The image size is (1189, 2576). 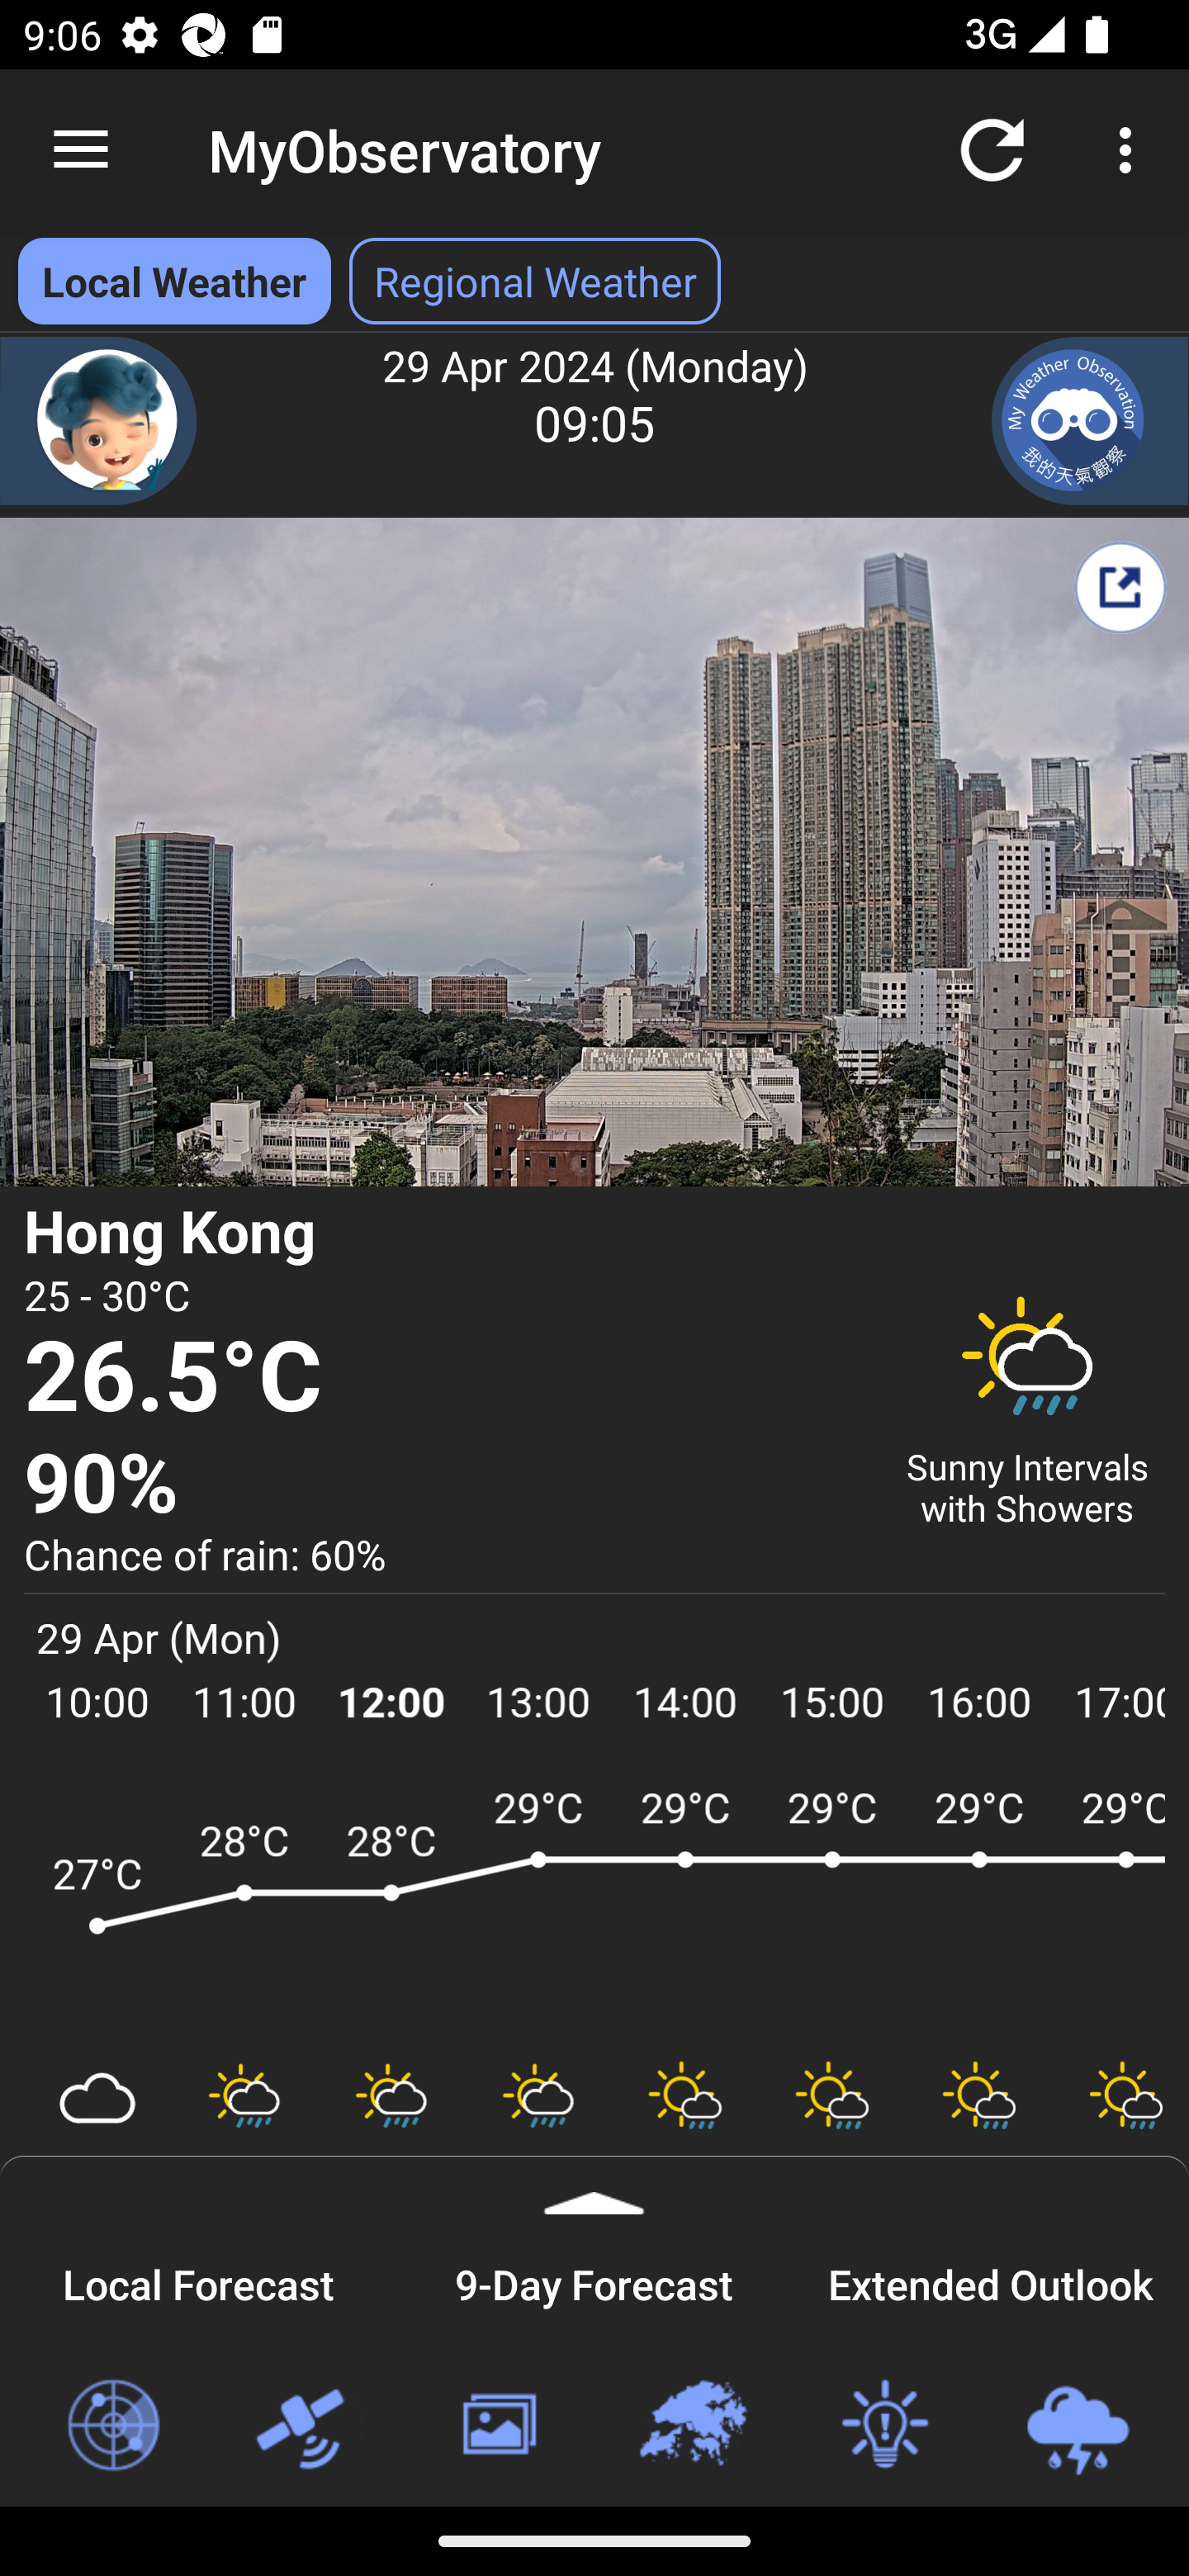 What do you see at coordinates (112, 2426) in the screenshot?
I see `Radar Images` at bounding box center [112, 2426].